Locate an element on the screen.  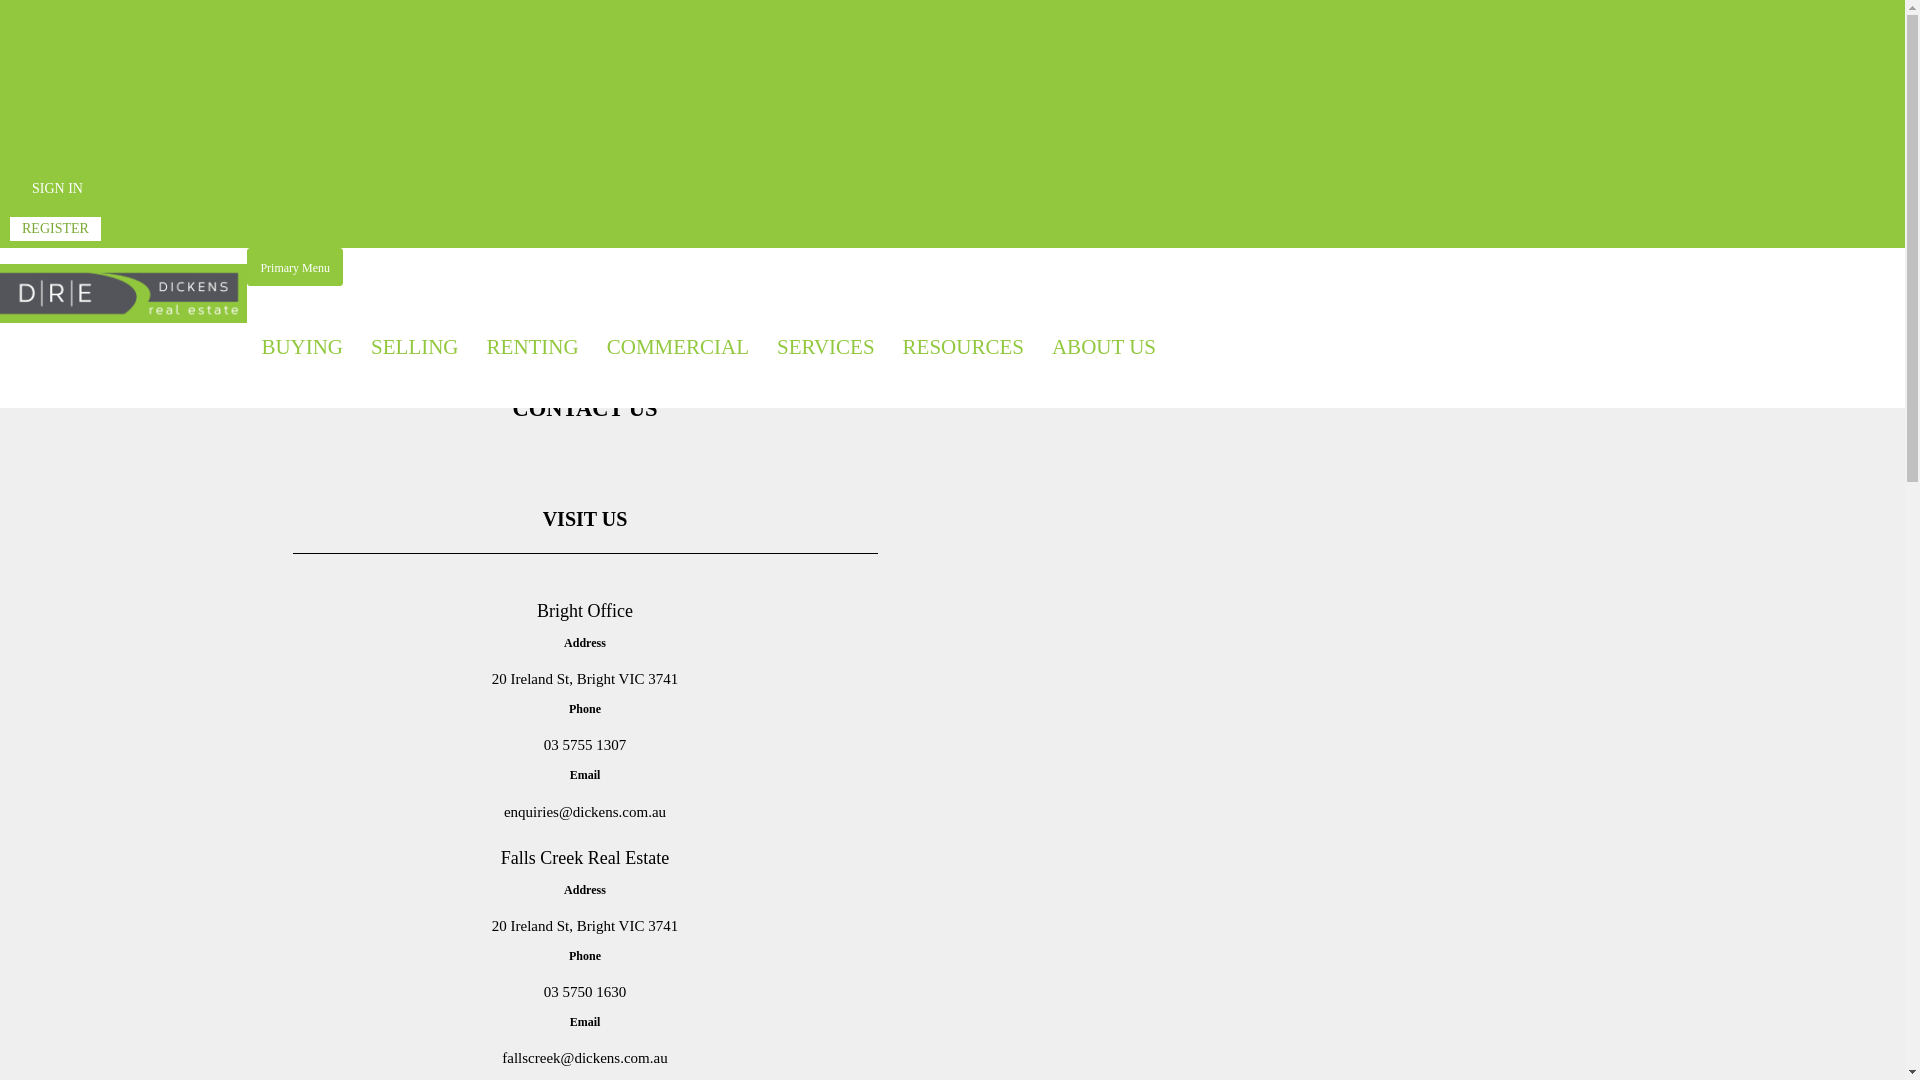
RESOURCES is located at coordinates (964, 347).